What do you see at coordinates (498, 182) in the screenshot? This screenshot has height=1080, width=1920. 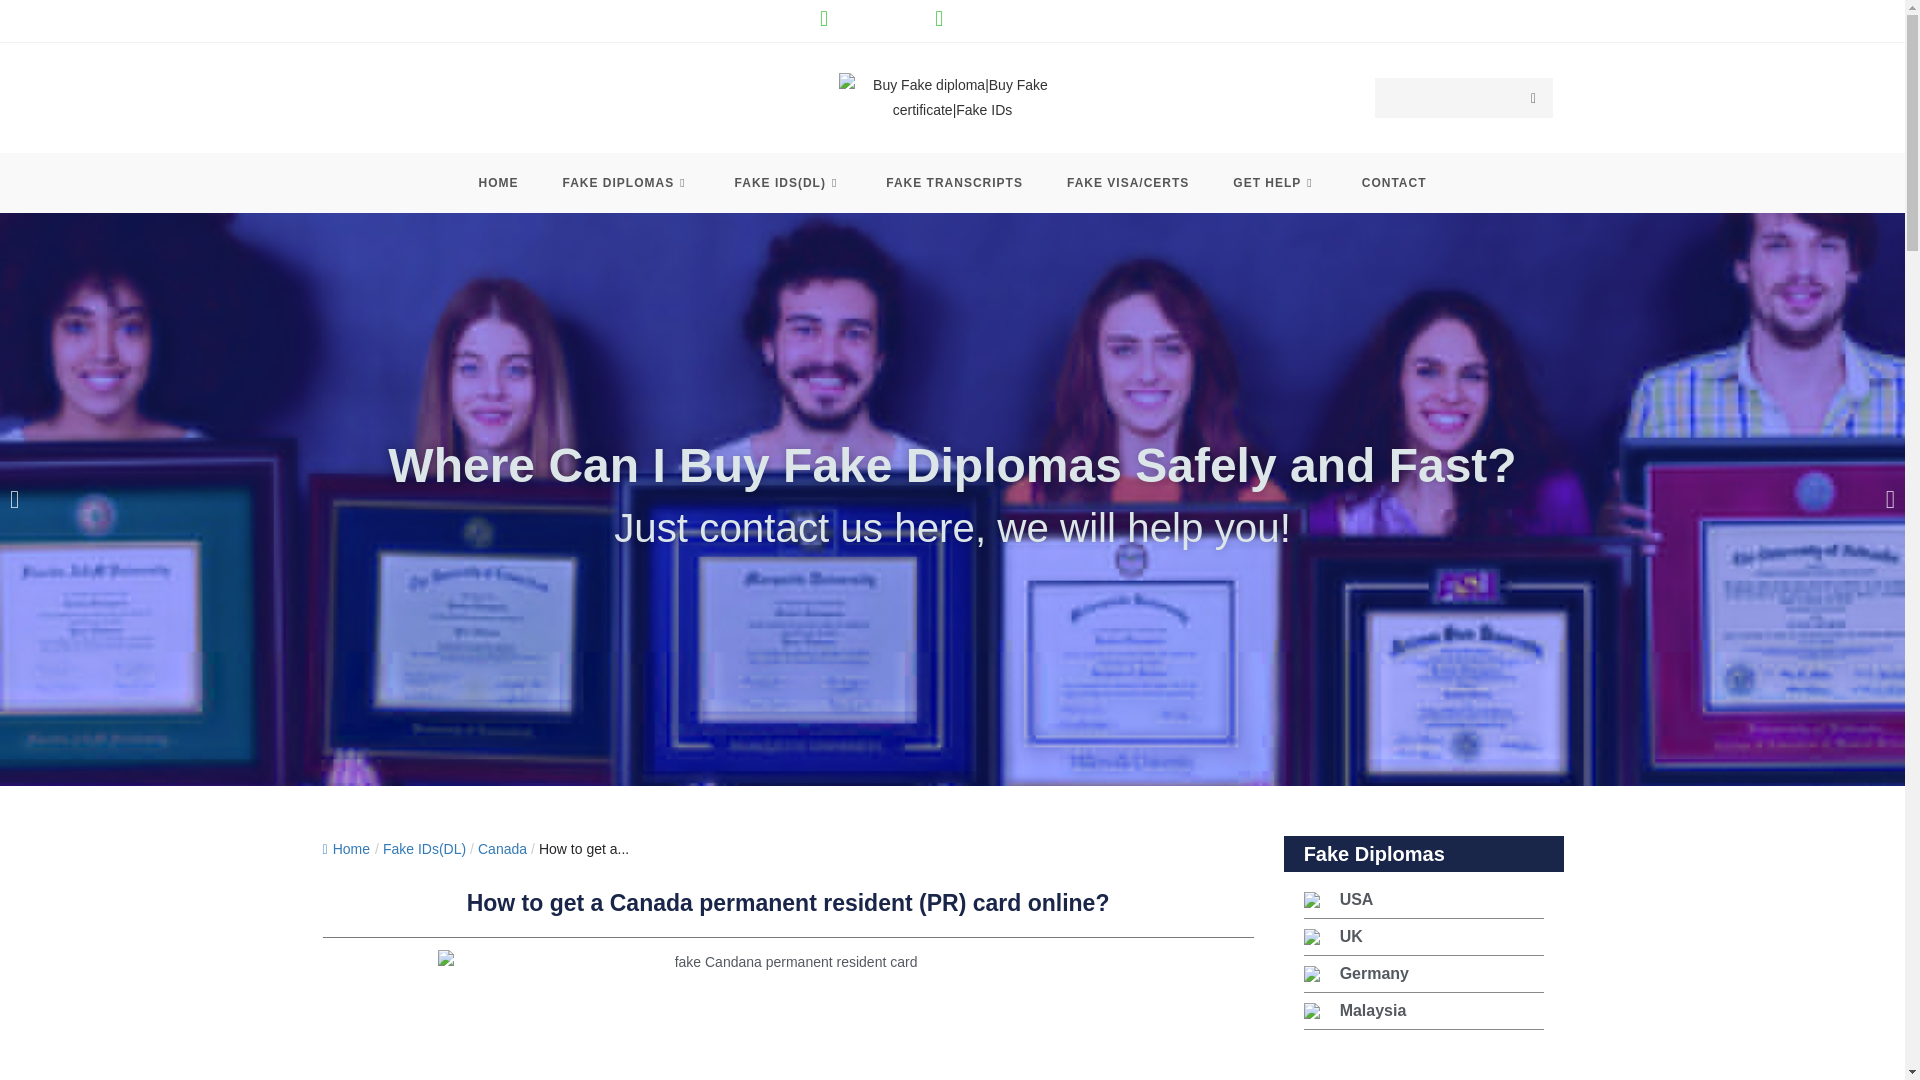 I see `HOME` at bounding box center [498, 182].